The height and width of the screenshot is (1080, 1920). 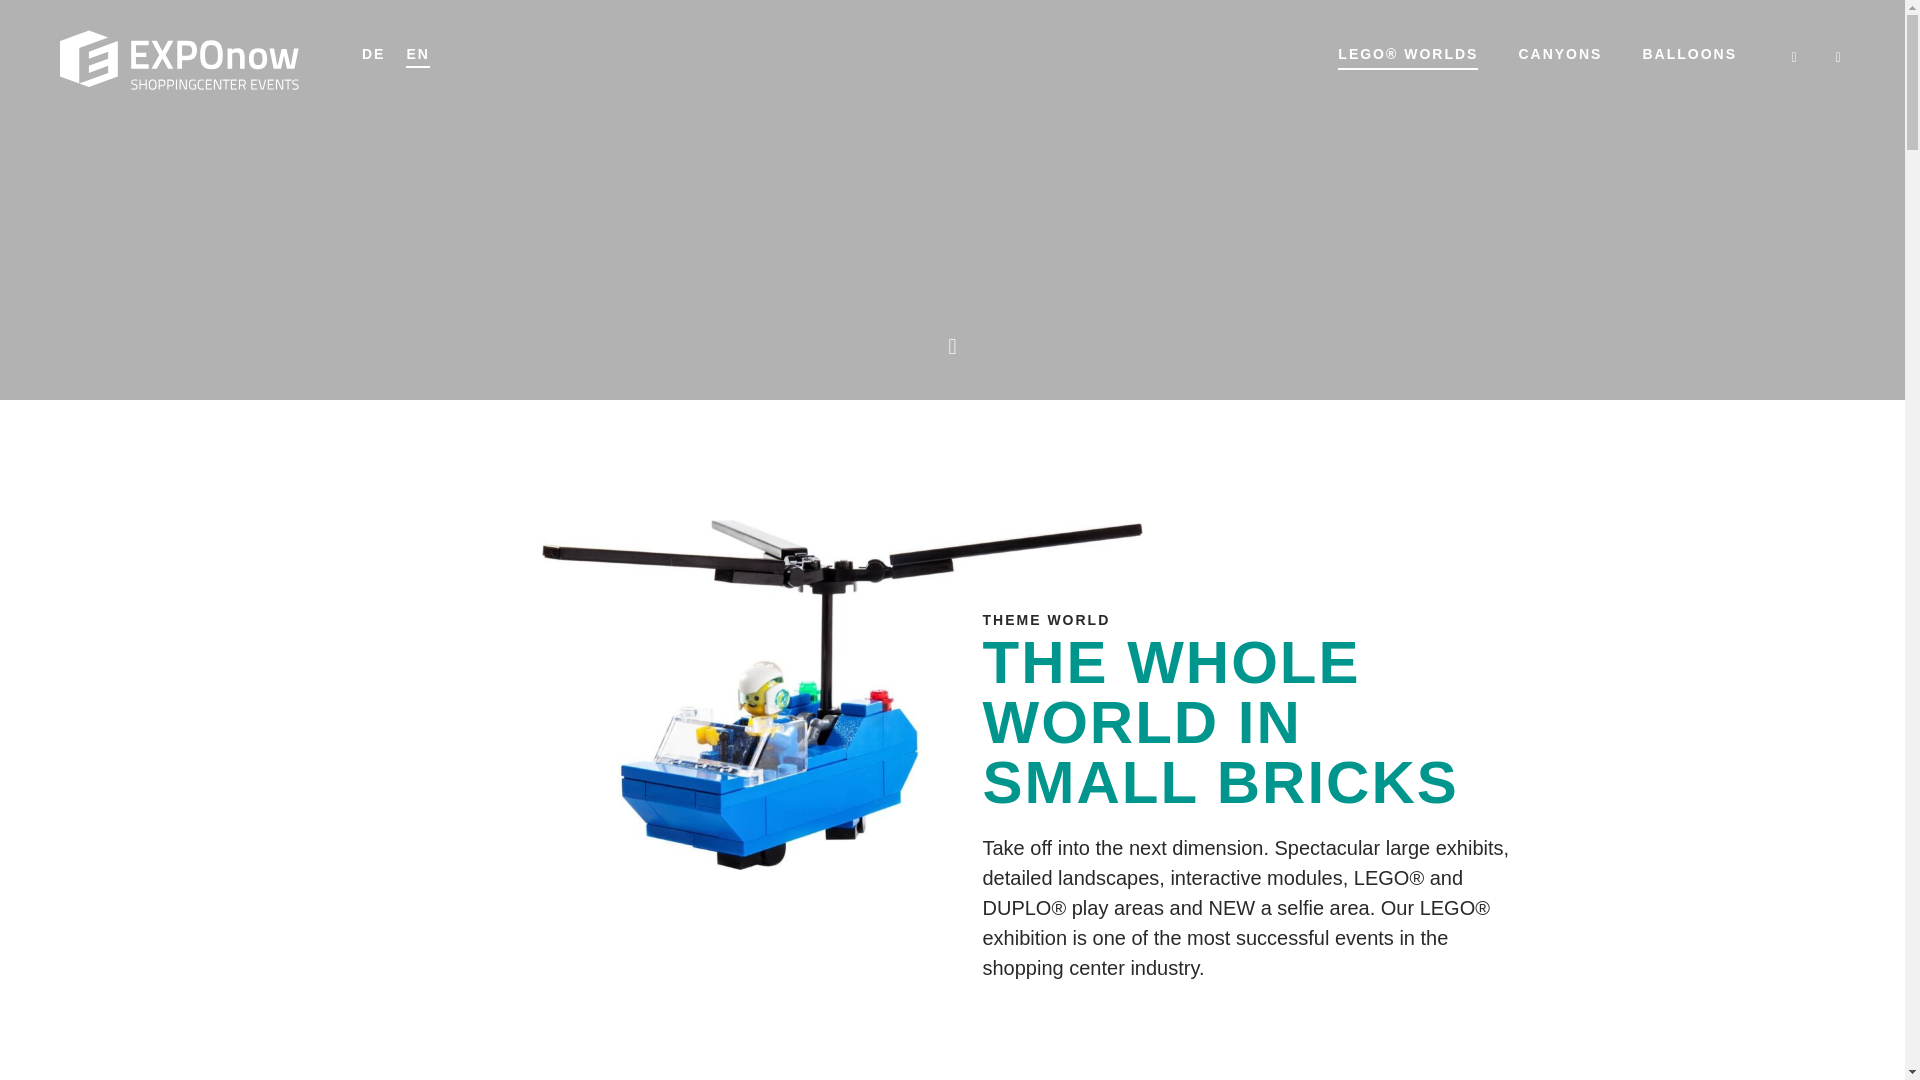 What do you see at coordinates (1560, 54) in the screenshot?
I see `CANYONS` at bounding box center [1560, 54].